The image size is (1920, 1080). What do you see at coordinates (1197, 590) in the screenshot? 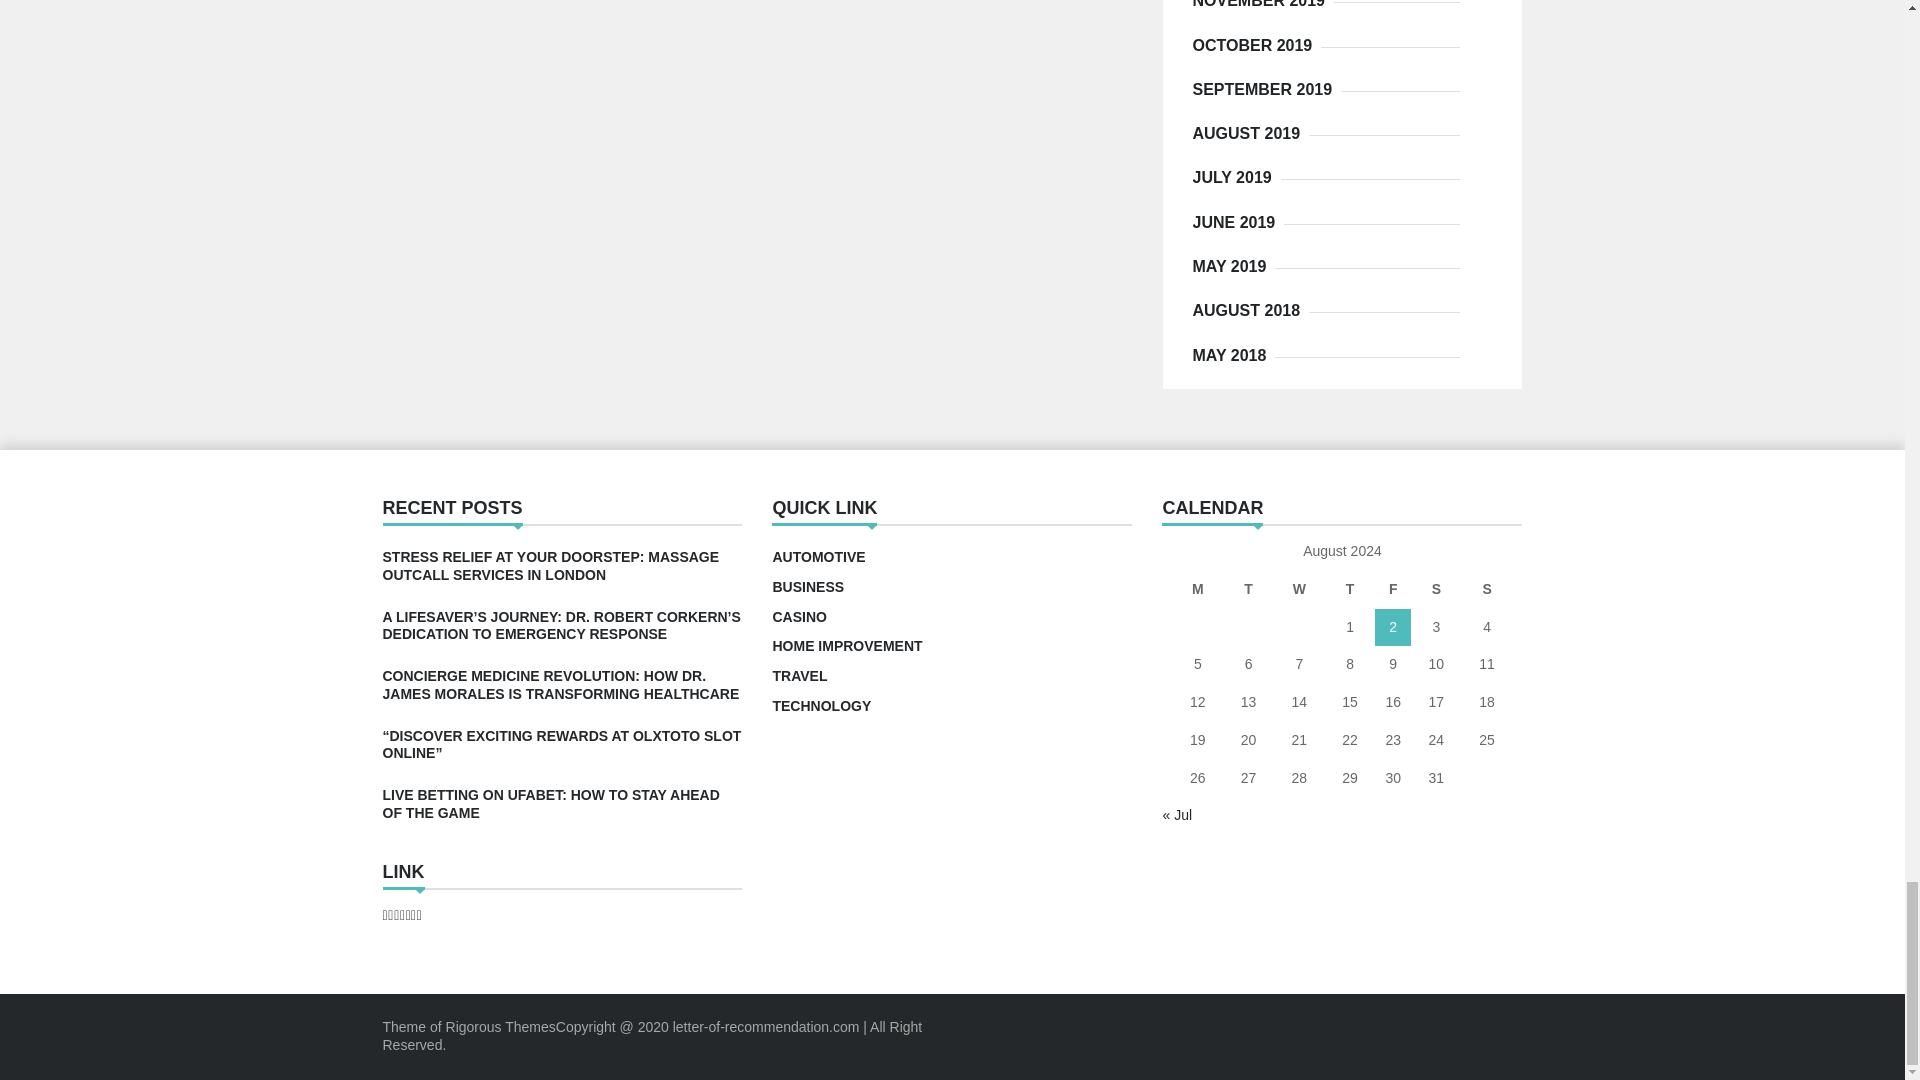
I see `Monday` at bounding box center [1197, 590].